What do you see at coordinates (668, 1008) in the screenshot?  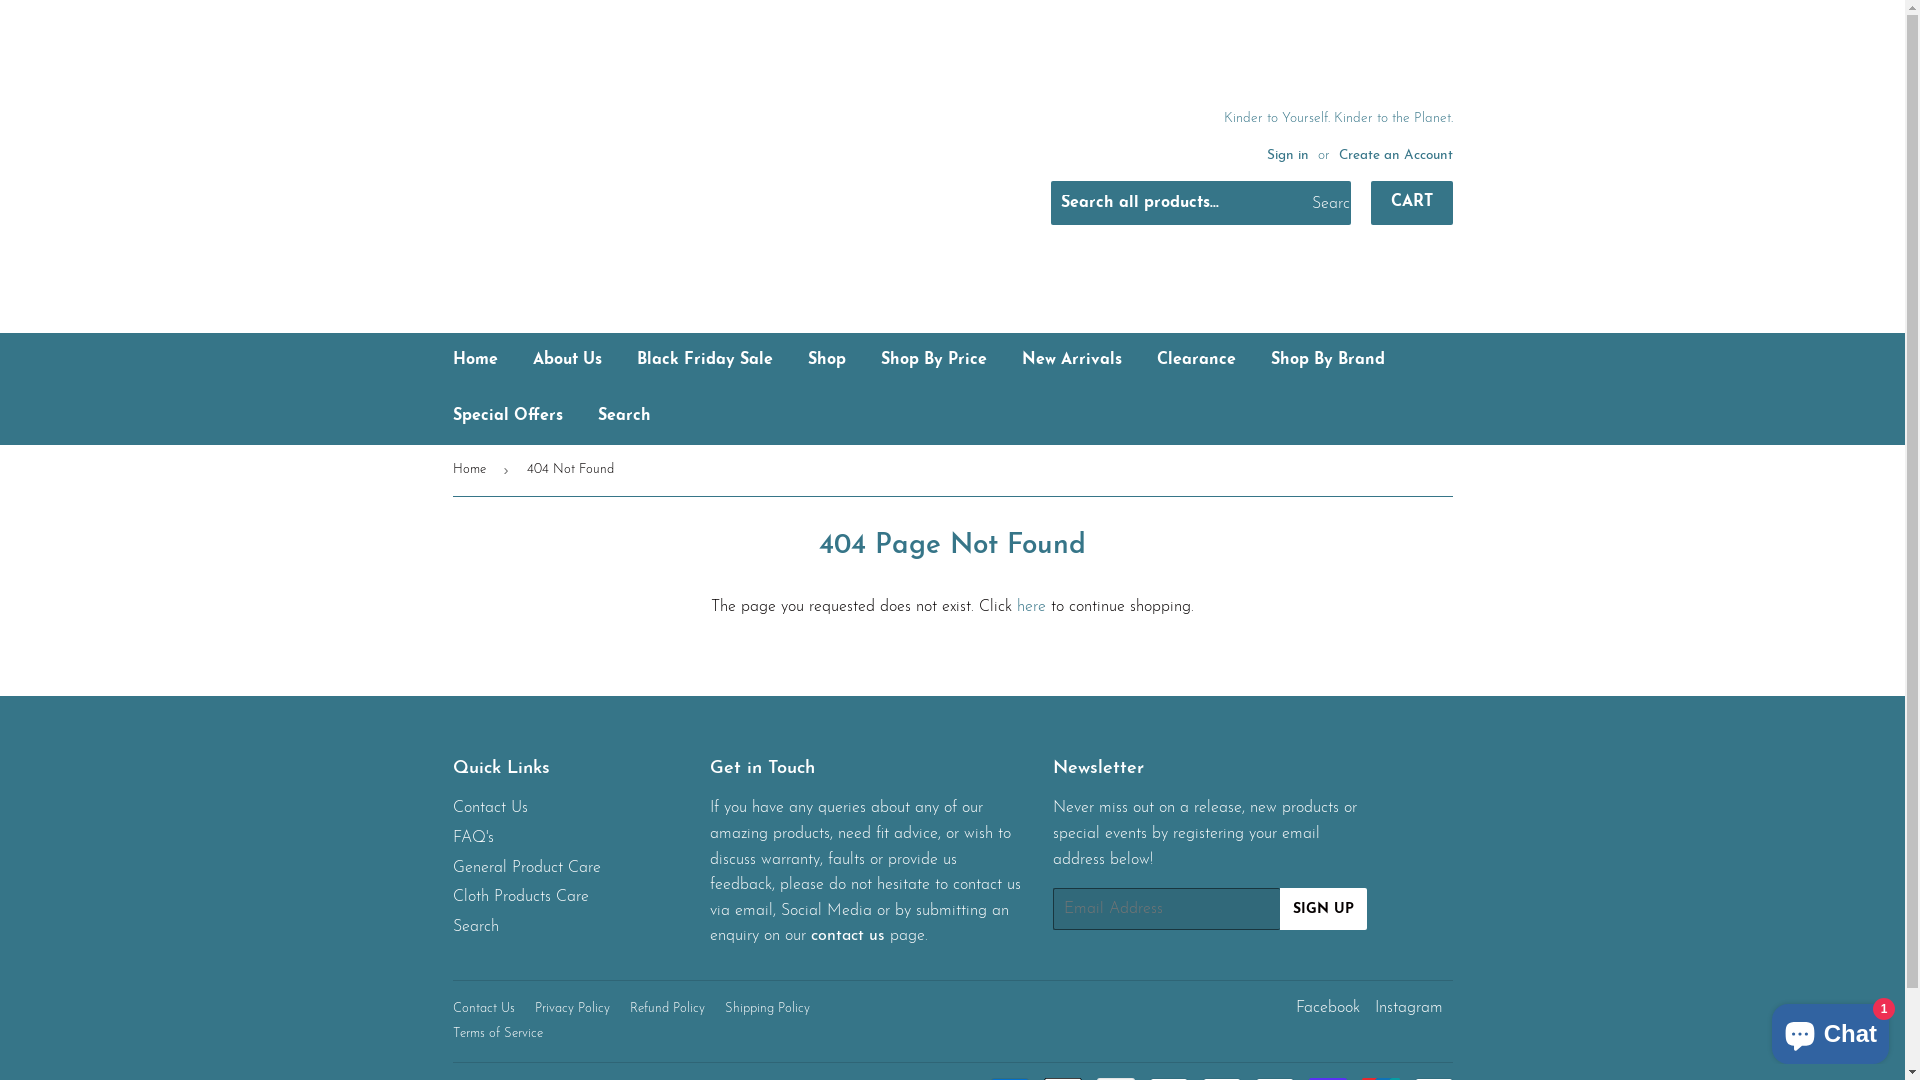 I see `Refund Policy` at bounding box center [668, 1008].